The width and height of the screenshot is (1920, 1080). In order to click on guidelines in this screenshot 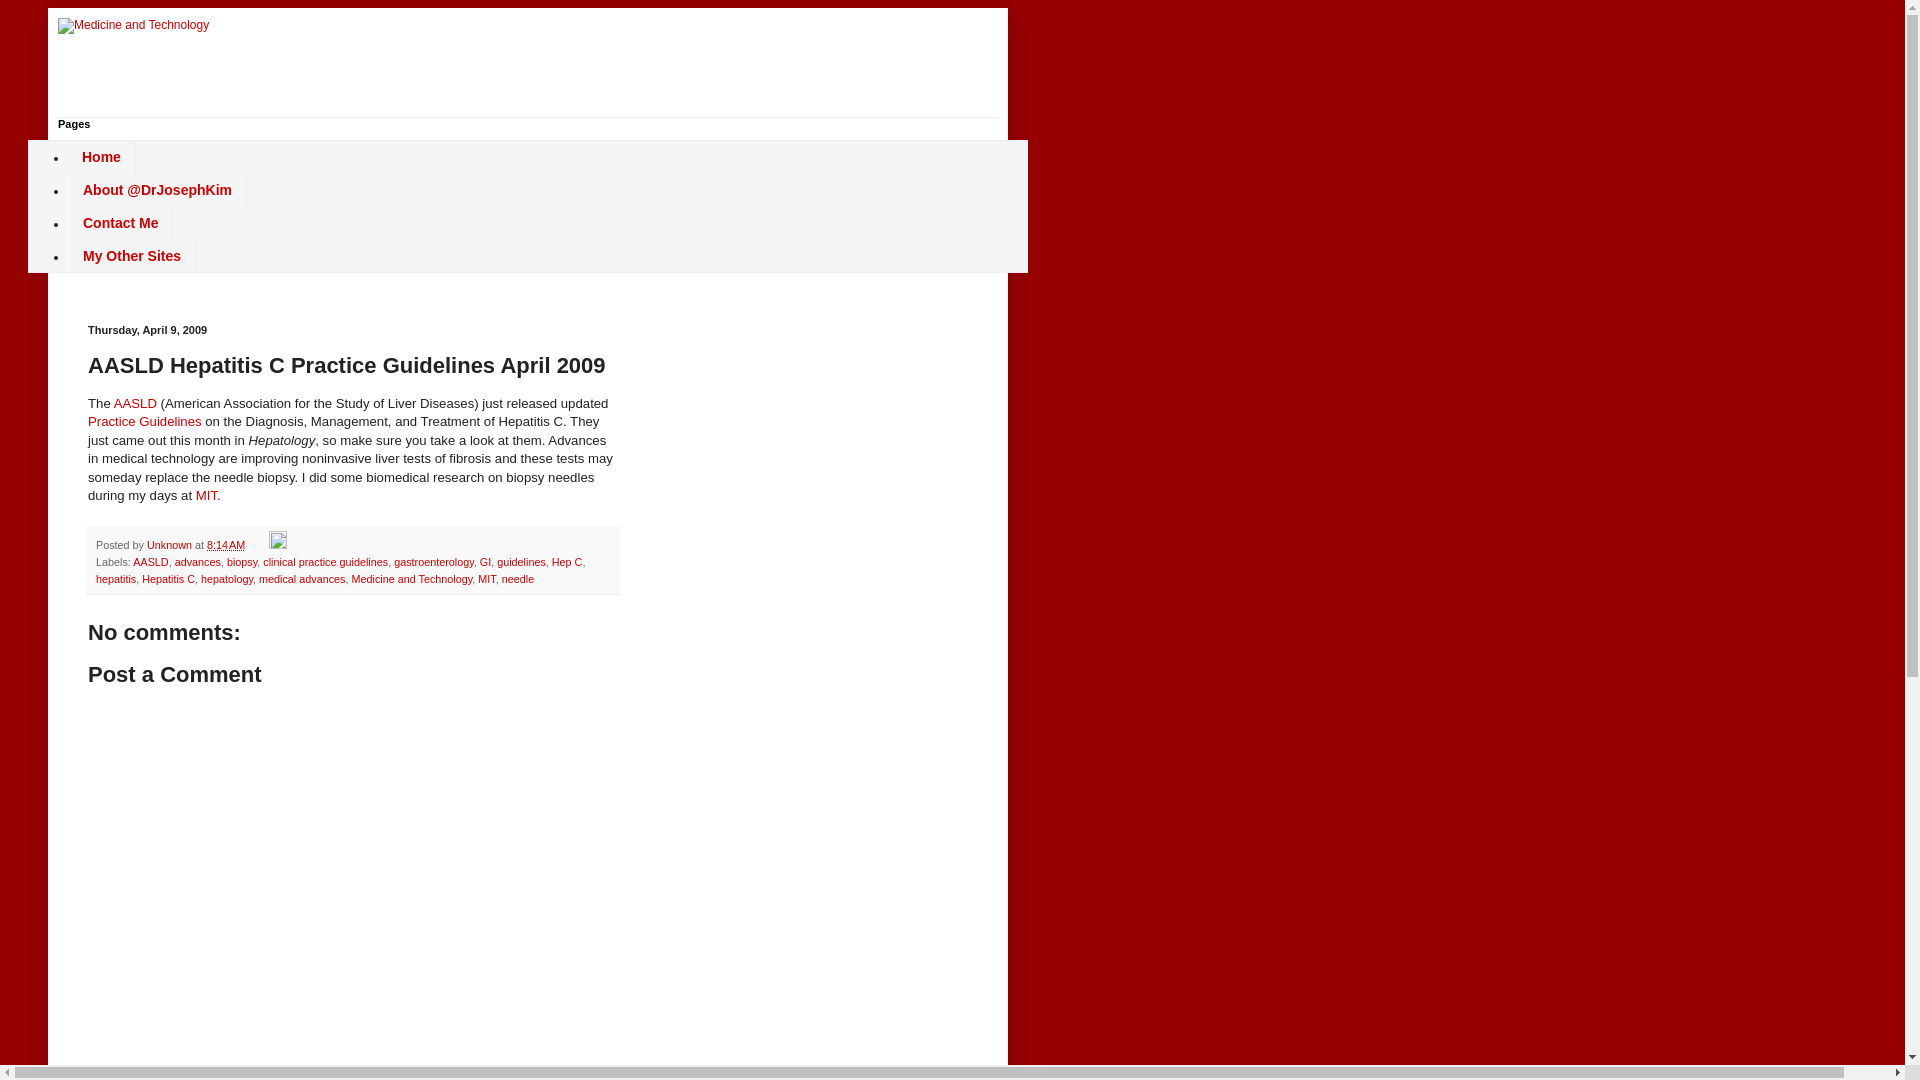, I will do `click(521, 562)`.